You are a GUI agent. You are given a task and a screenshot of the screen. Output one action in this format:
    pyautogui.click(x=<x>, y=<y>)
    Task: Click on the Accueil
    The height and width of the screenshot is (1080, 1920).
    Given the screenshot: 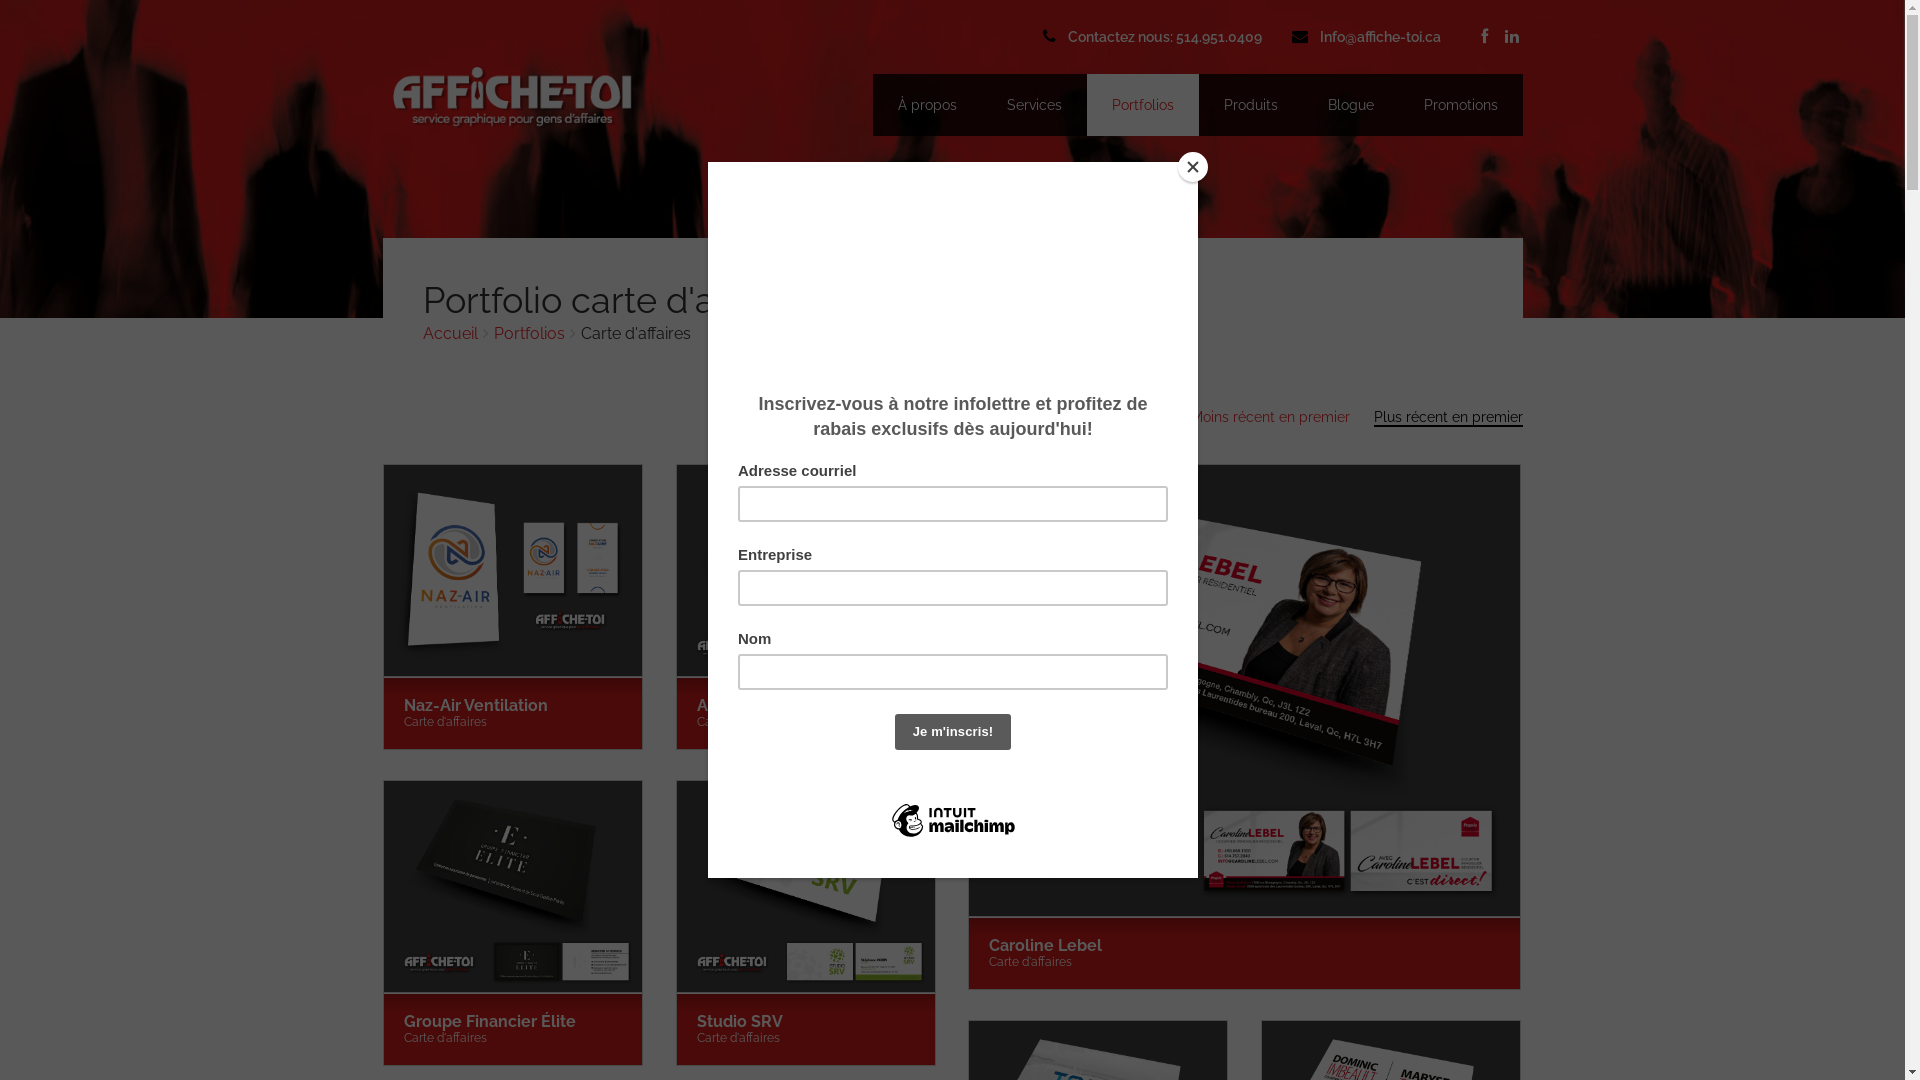 What is the action you would take?
    pyautogui.click(x=450, y=334)
    